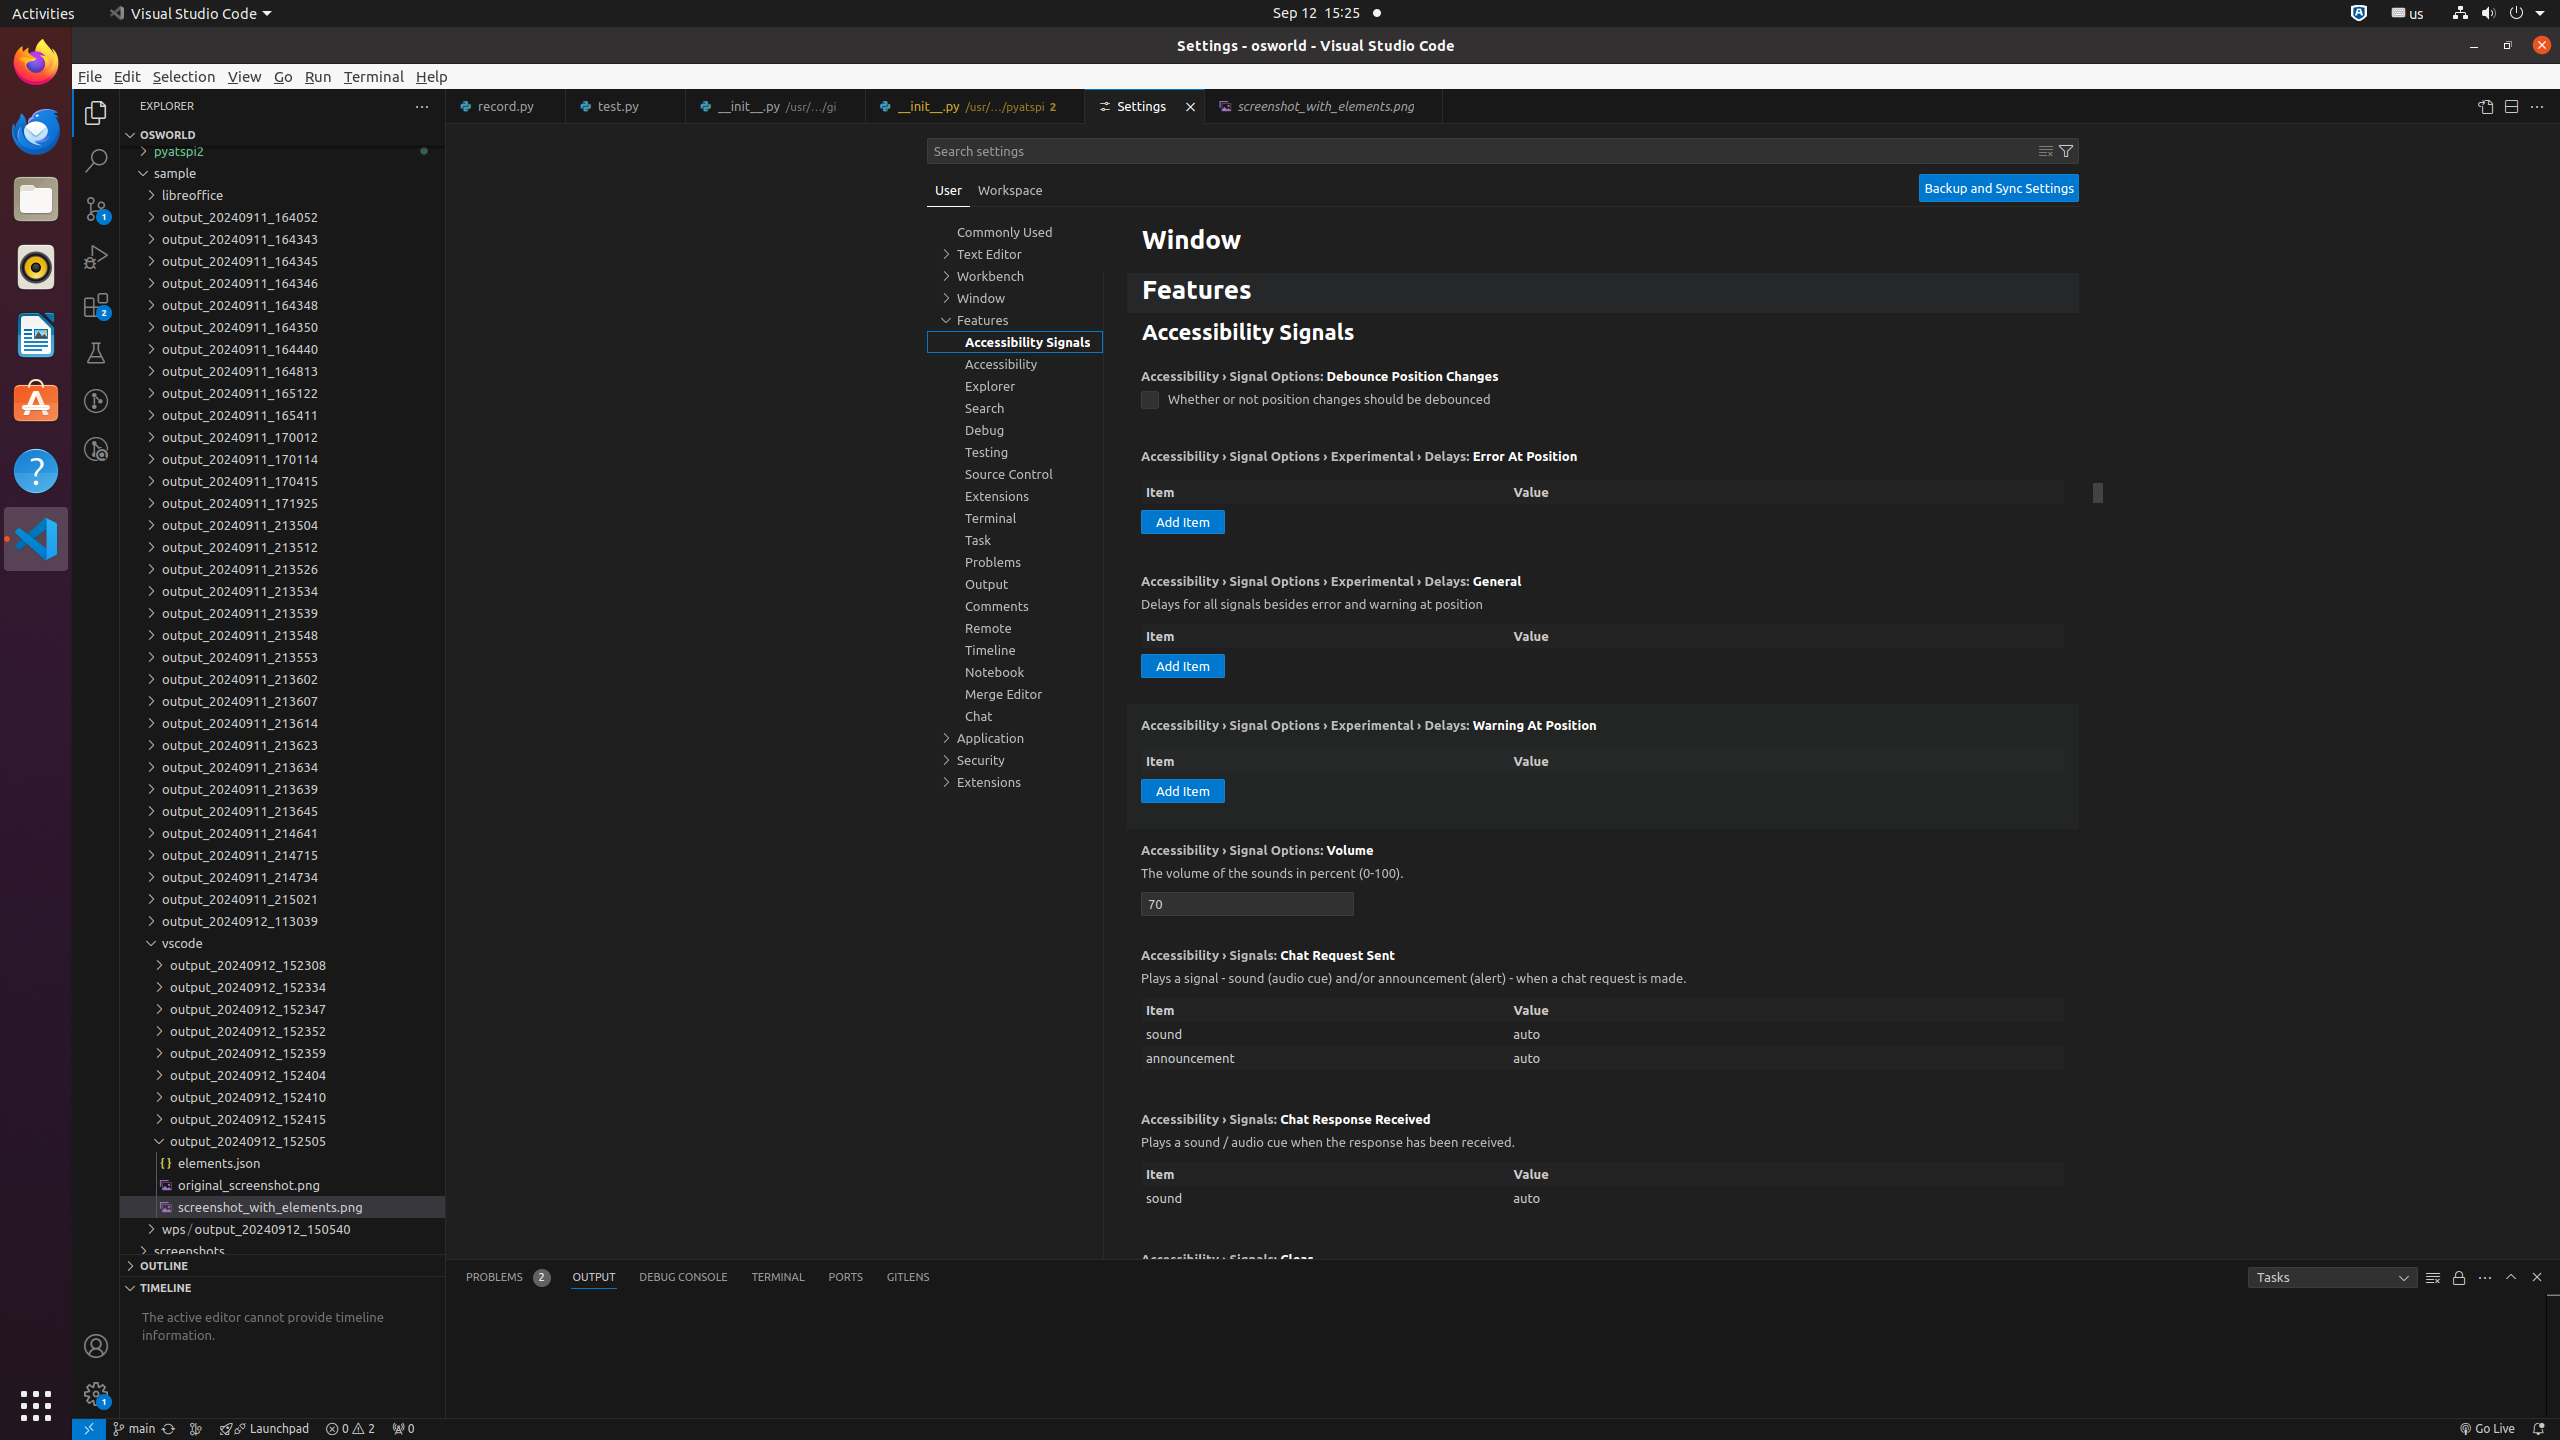 The image size is (2560, 1440). I want to click on Accessibility › Signal Options › Experimental › Delays Error At Position., so click(1603, 498).